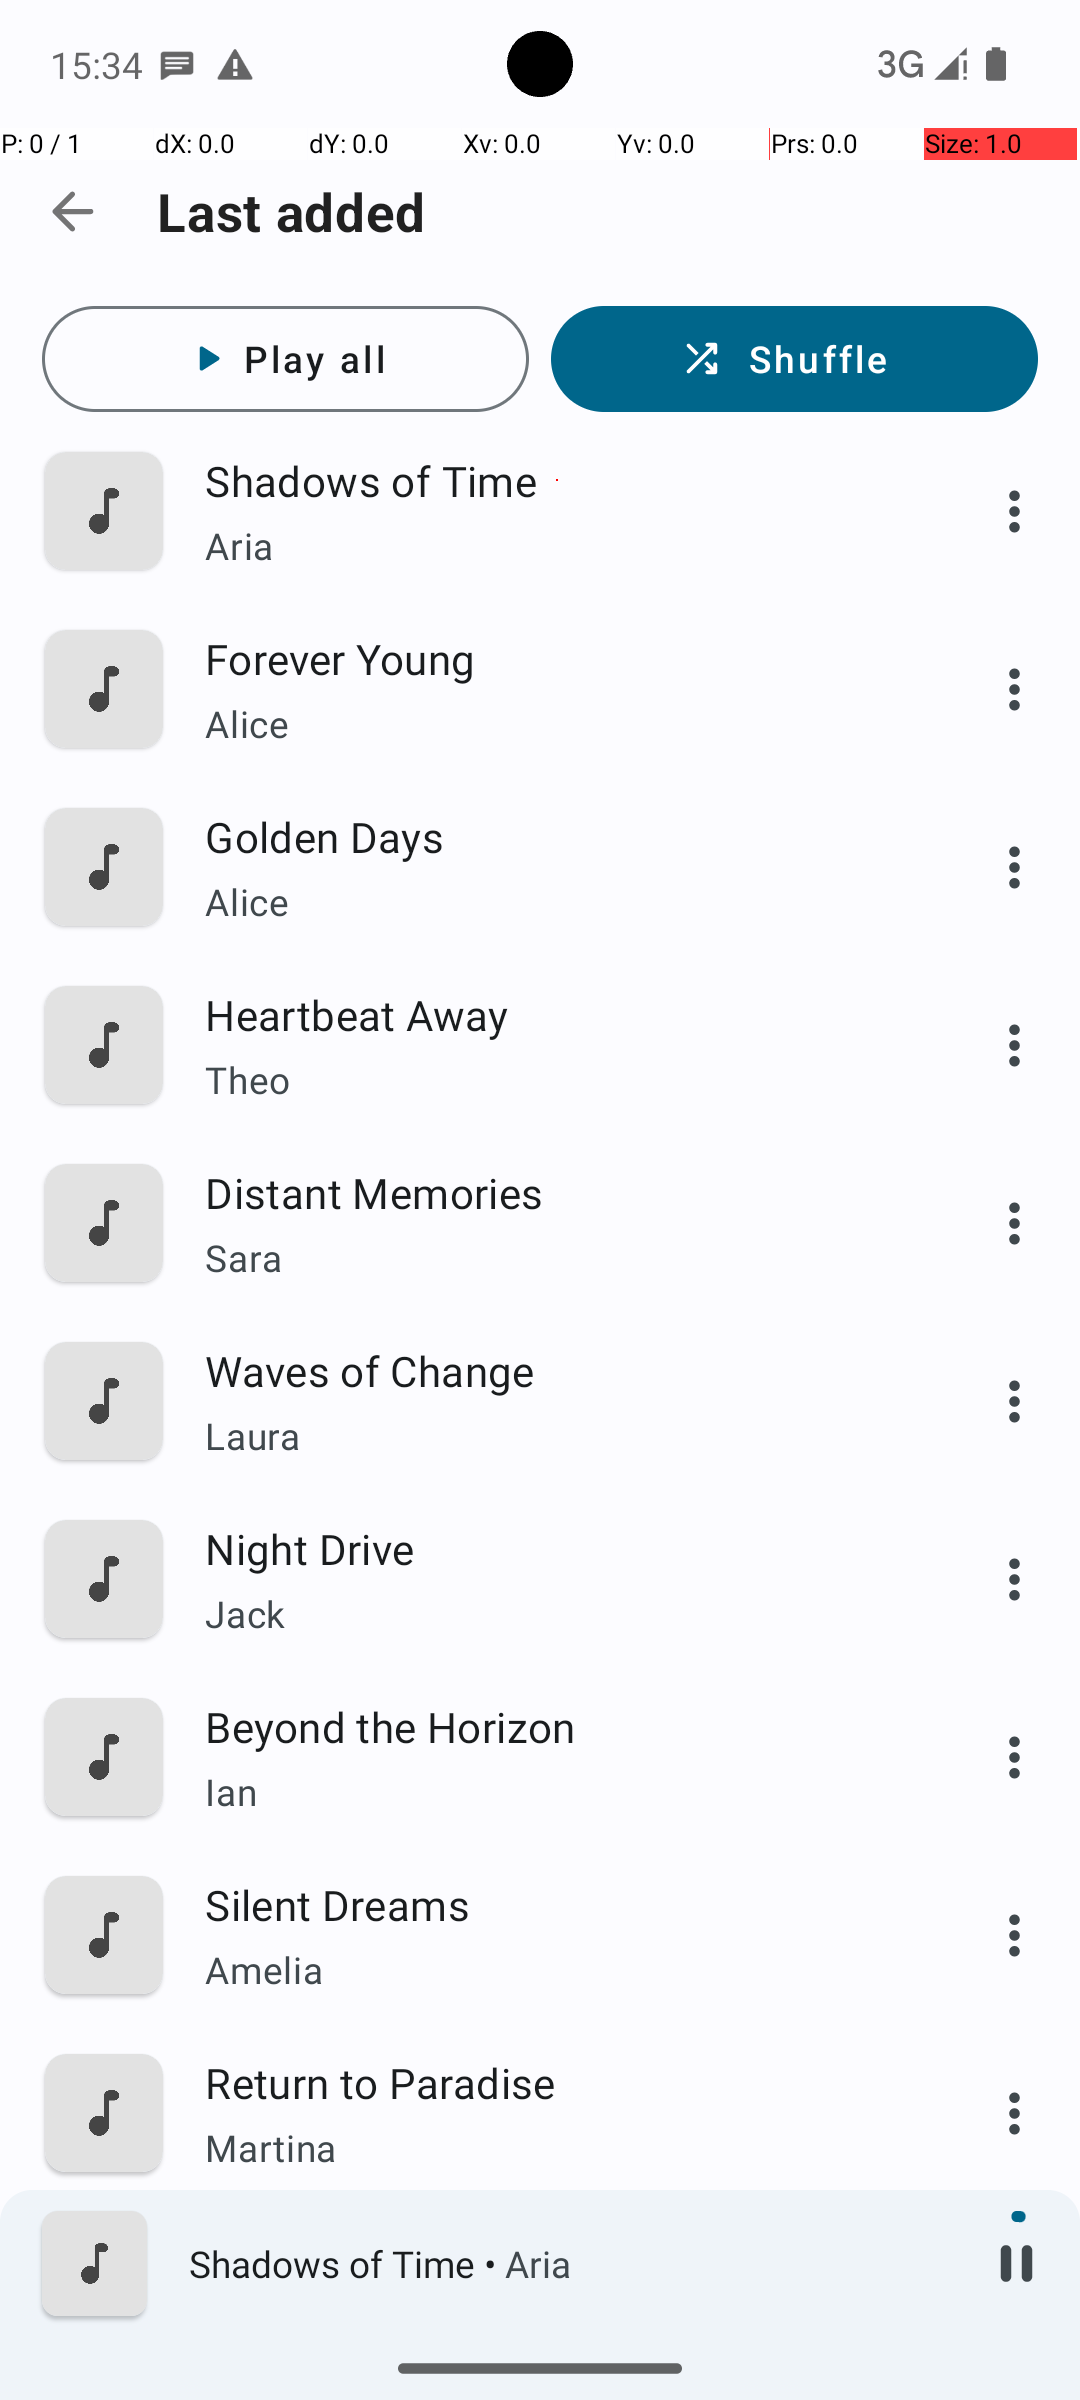 The width and height of the screenshot is (1080, 2400). I want to click on Shuffle, so click(794, 359).